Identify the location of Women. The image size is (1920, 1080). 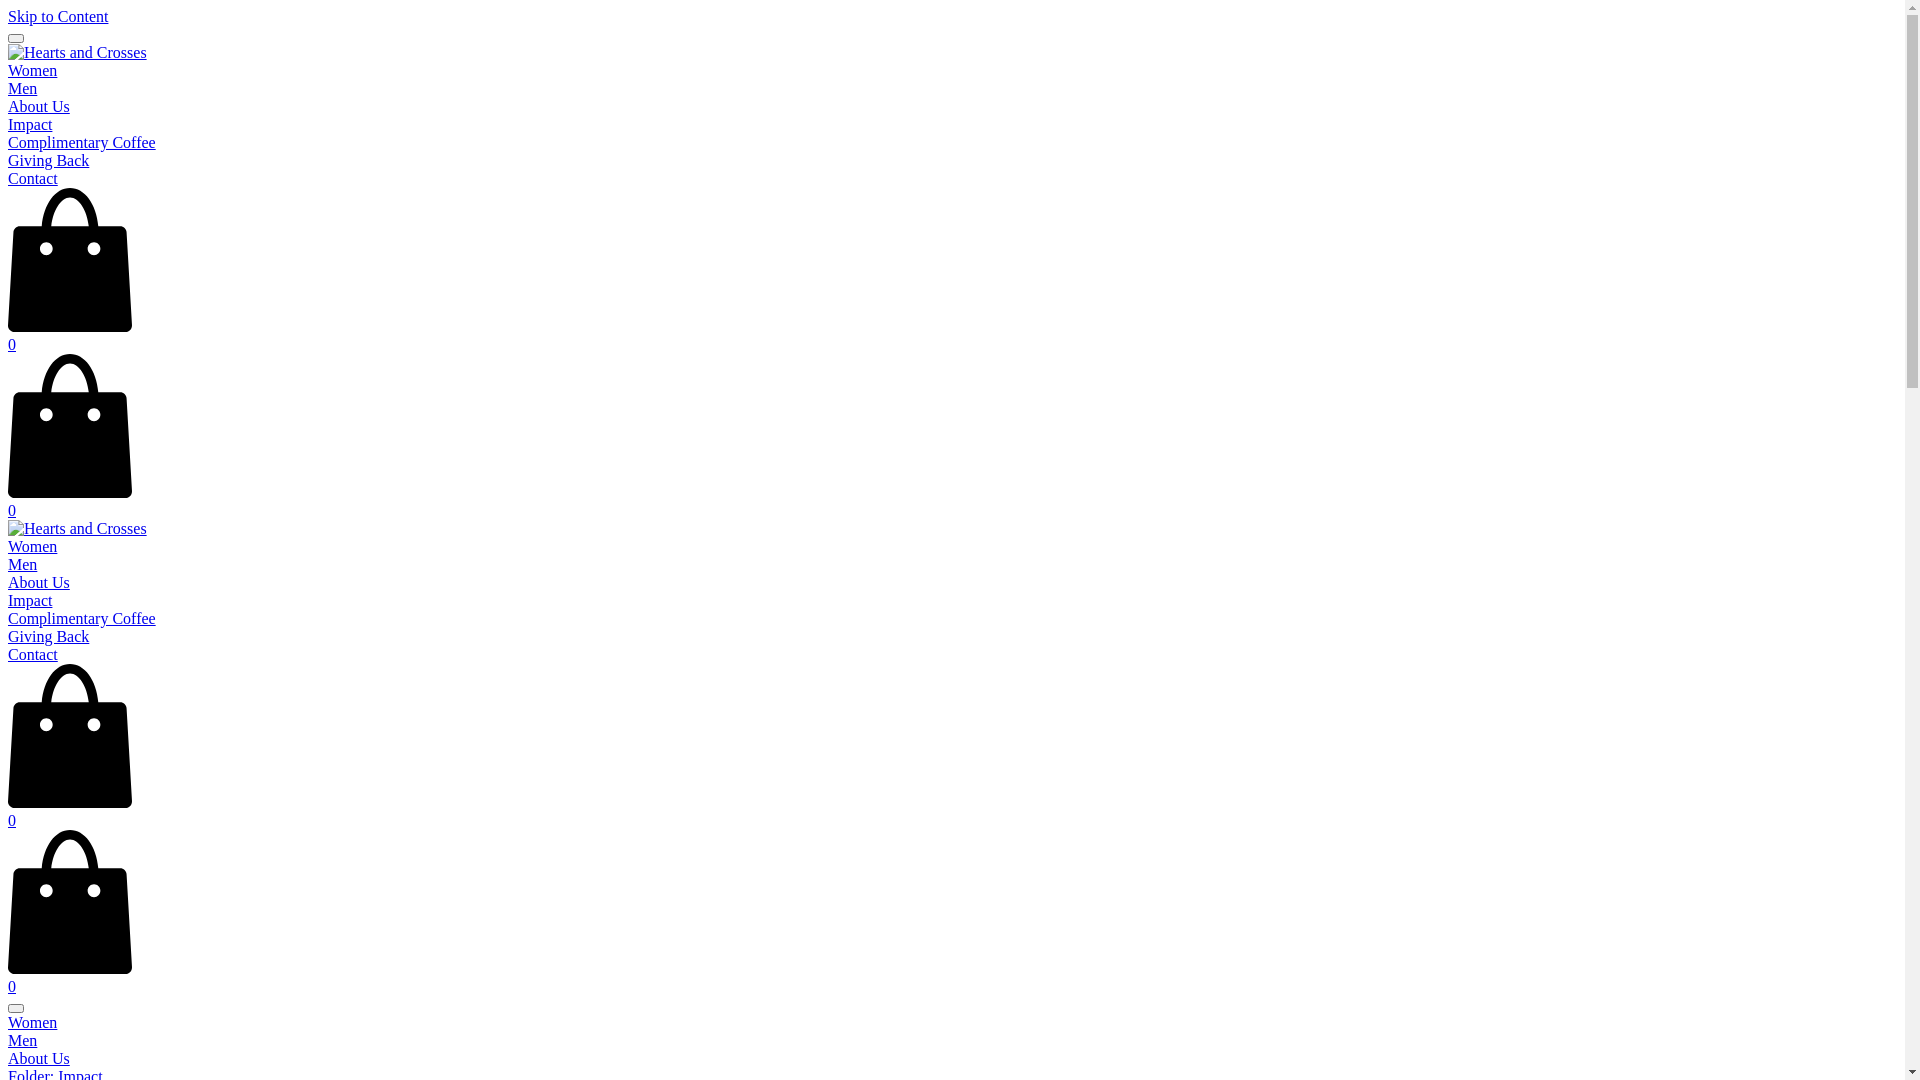
(32, 546).